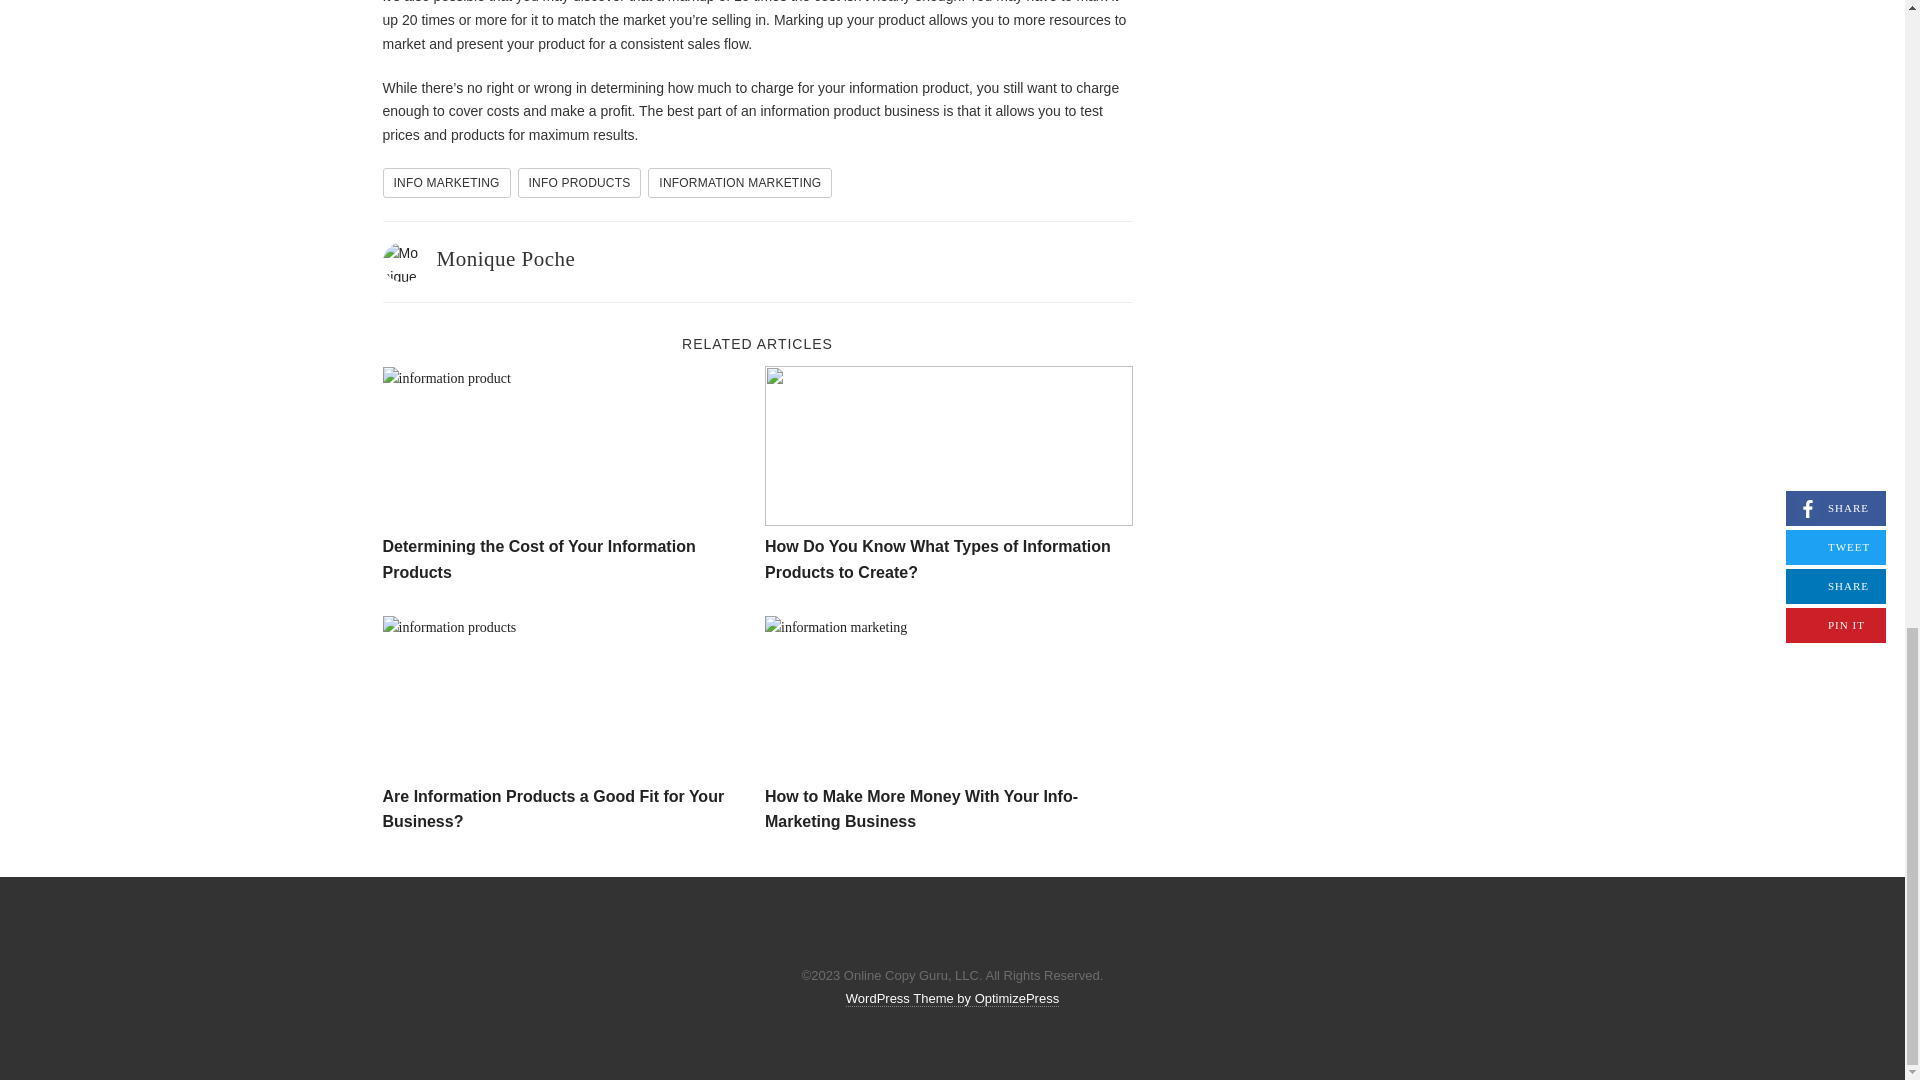  I want to click on Determining the Cost of Your Information Products, so click(566, 446).